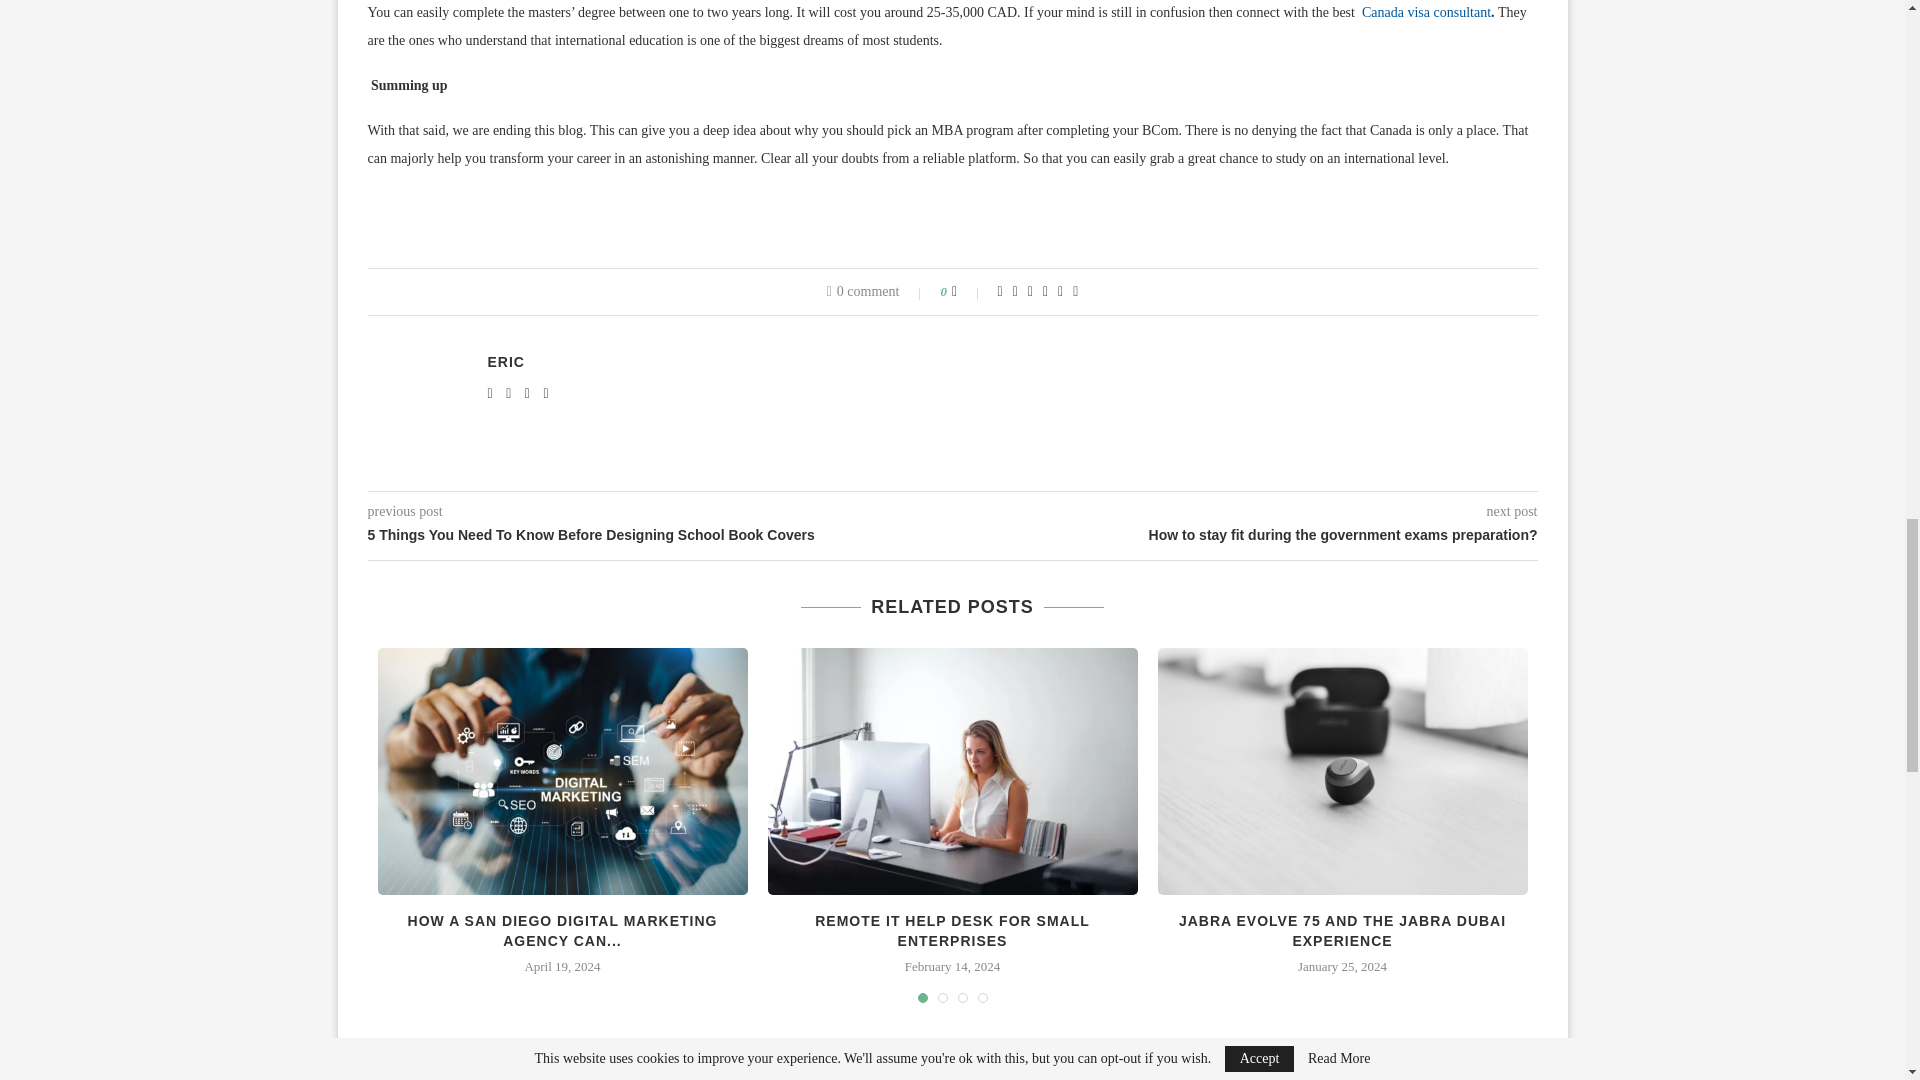 This screenshot has width=1920, height=1080. What do you see at coordinates (1342, 772) in the screenshot?
I see `JABRA EVOLVE 75 and the Jabra Dubai Experience` at bounding box center [1342, 772].